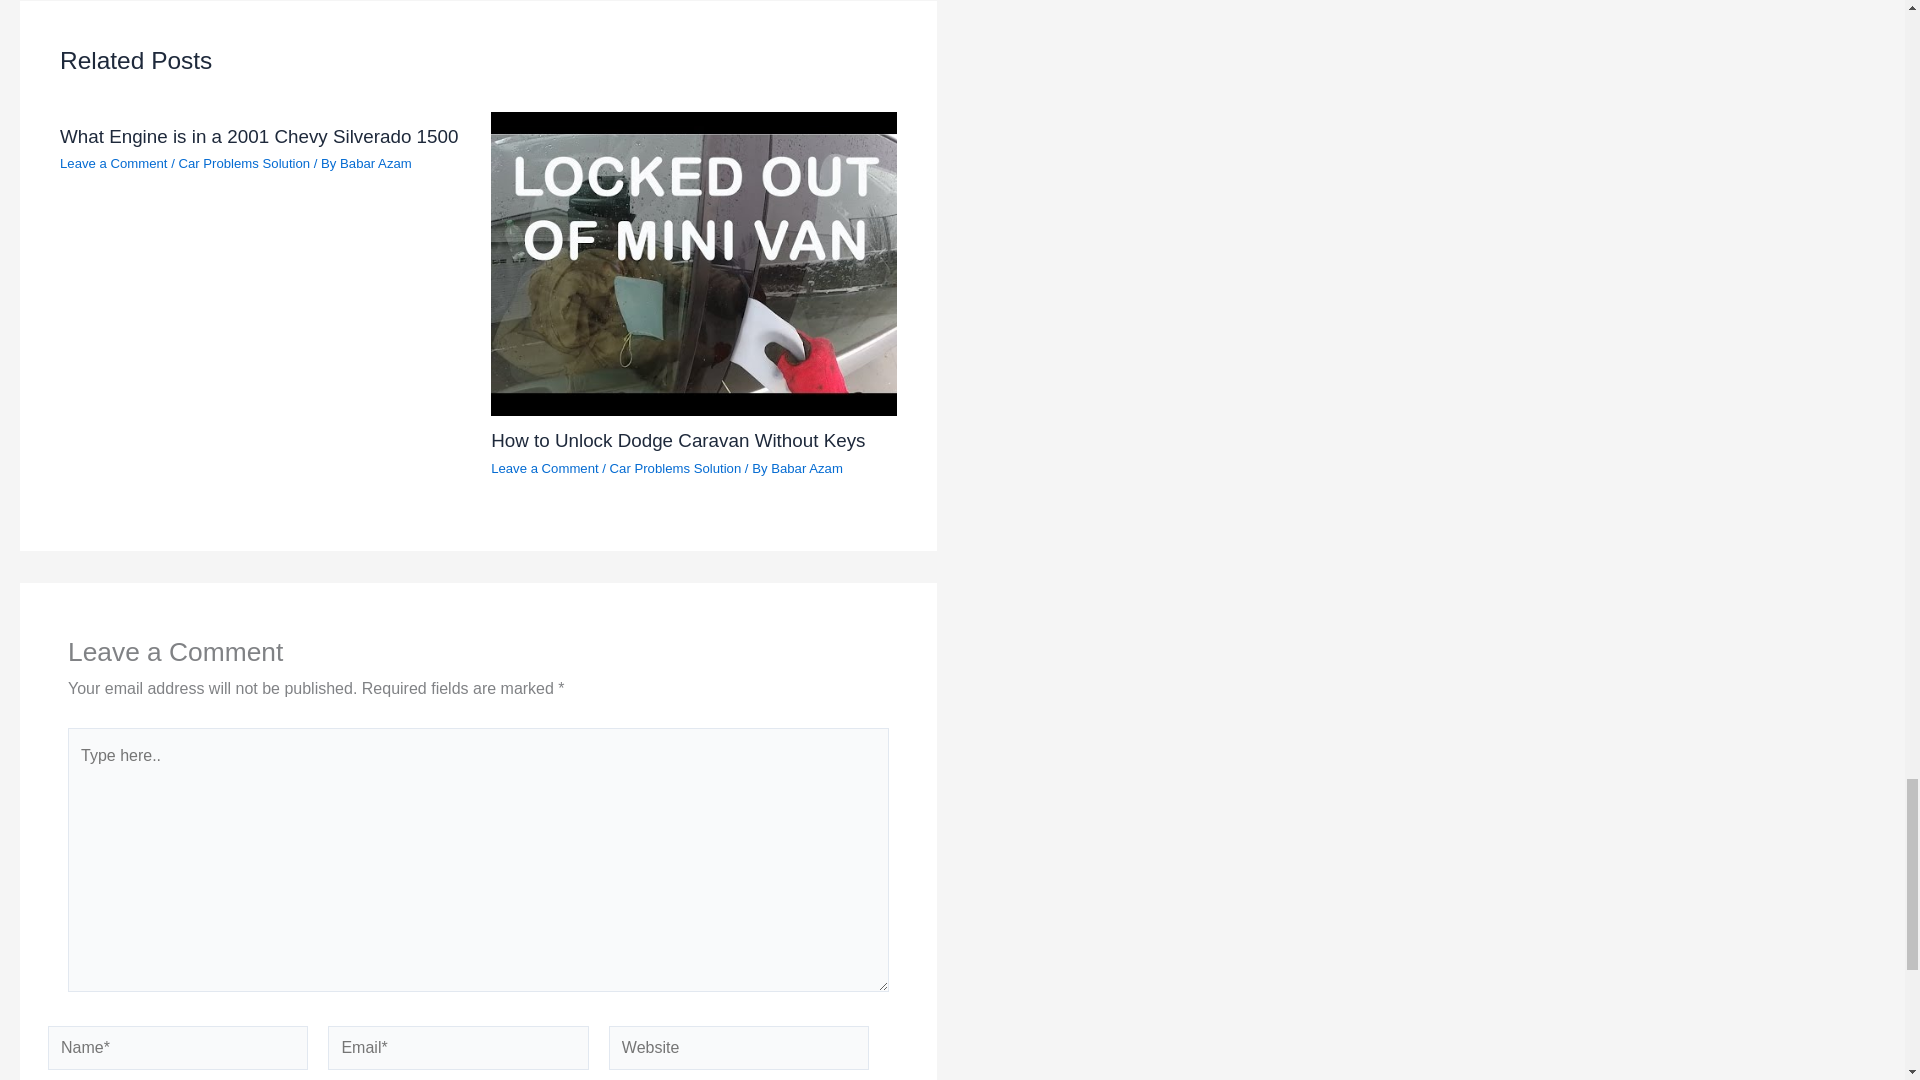 This screenshot has height=1080, width=1920. I want to click on View all posts by Babar Azam, so click(806, 468).